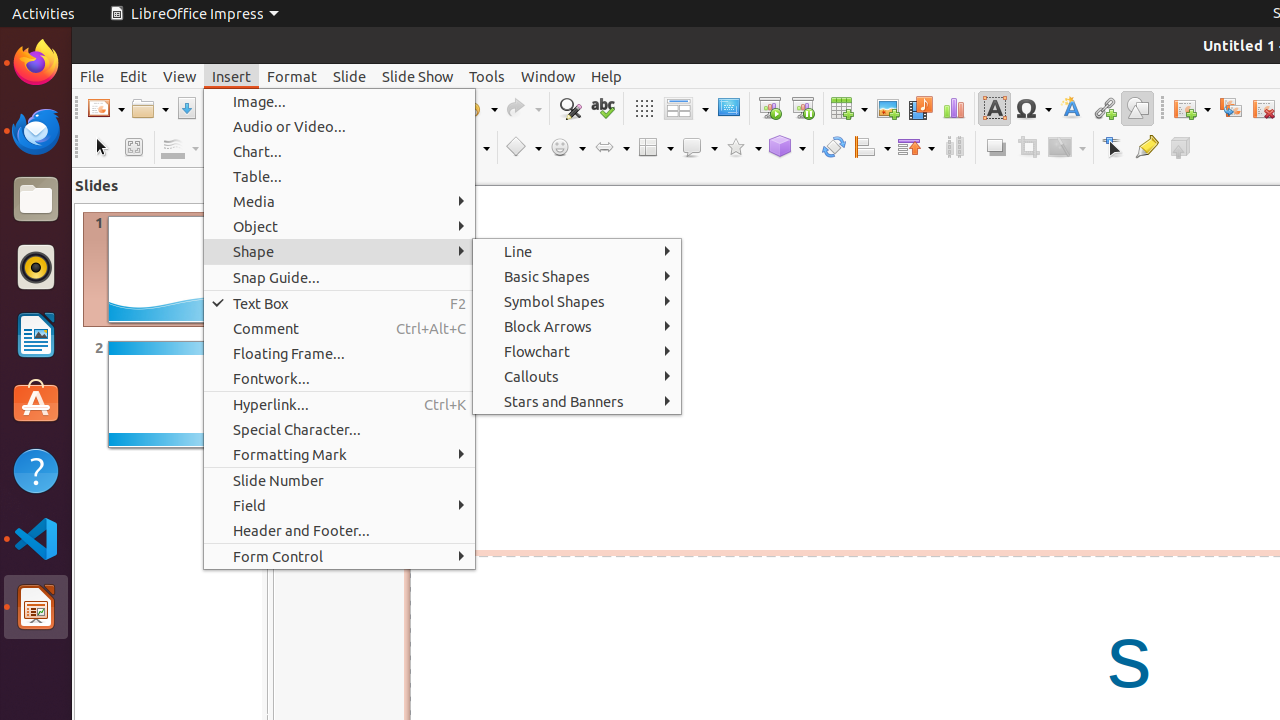 Image resolution: width=1280 pixels, height=720 pixels. I want to click on LibreOffice Impress, so click(194, 14).